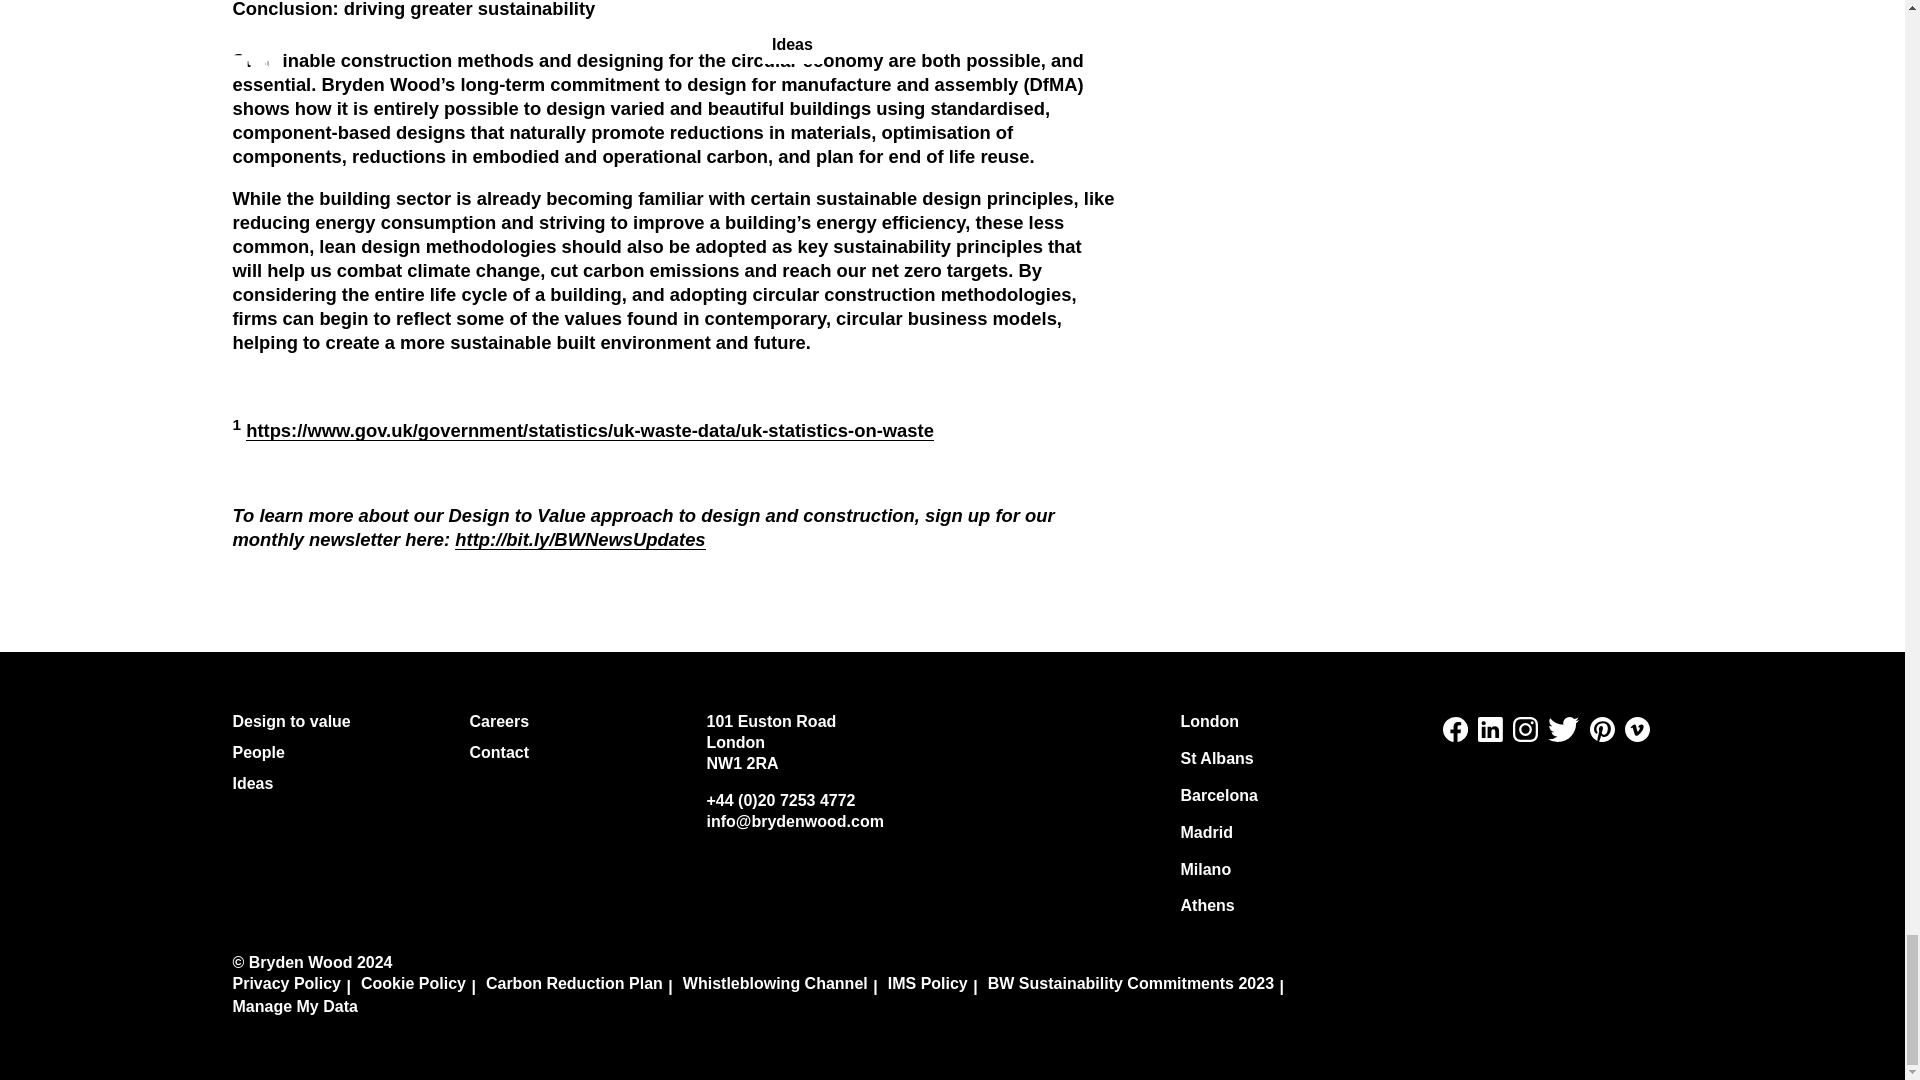 The image size is (1920, 1080). Describe the element at coordinates (422, 985) in the screenshot. I see `Cookie Policy` at that location.